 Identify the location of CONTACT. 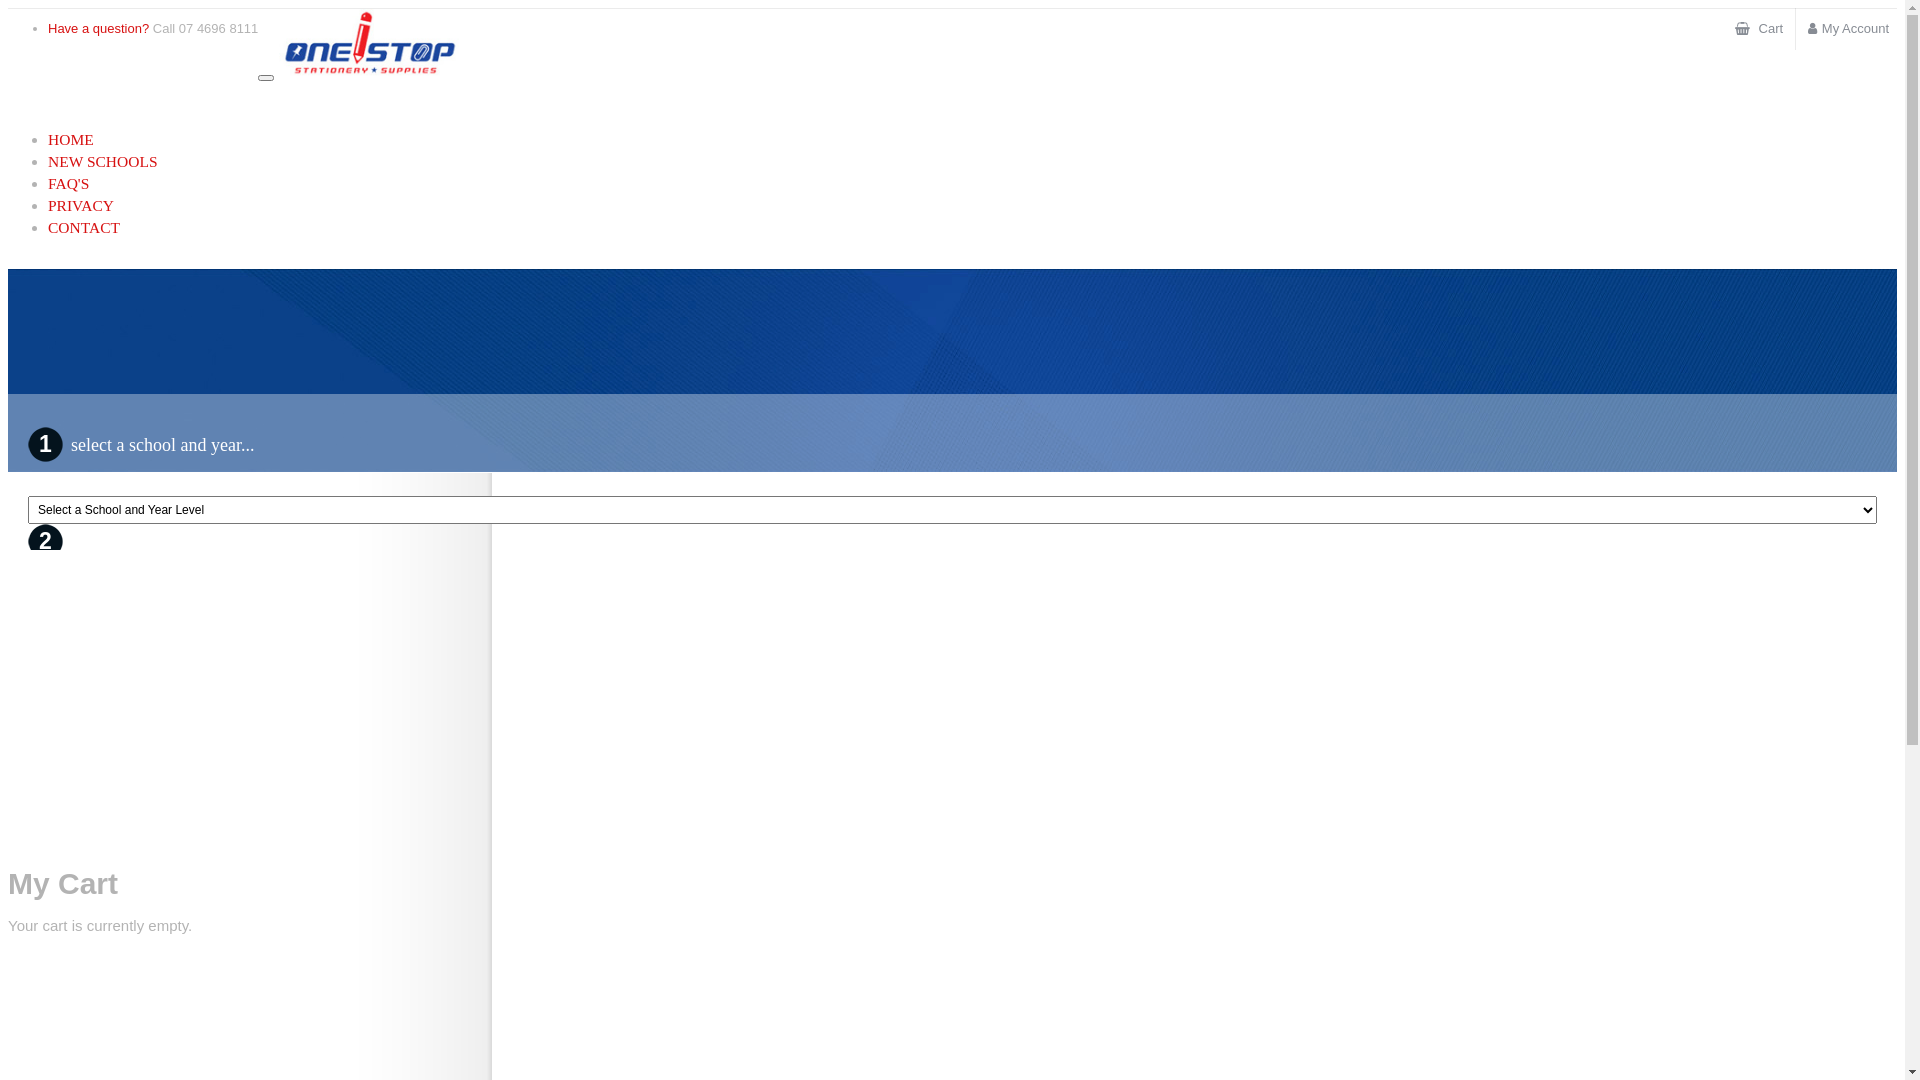
(84, 228).